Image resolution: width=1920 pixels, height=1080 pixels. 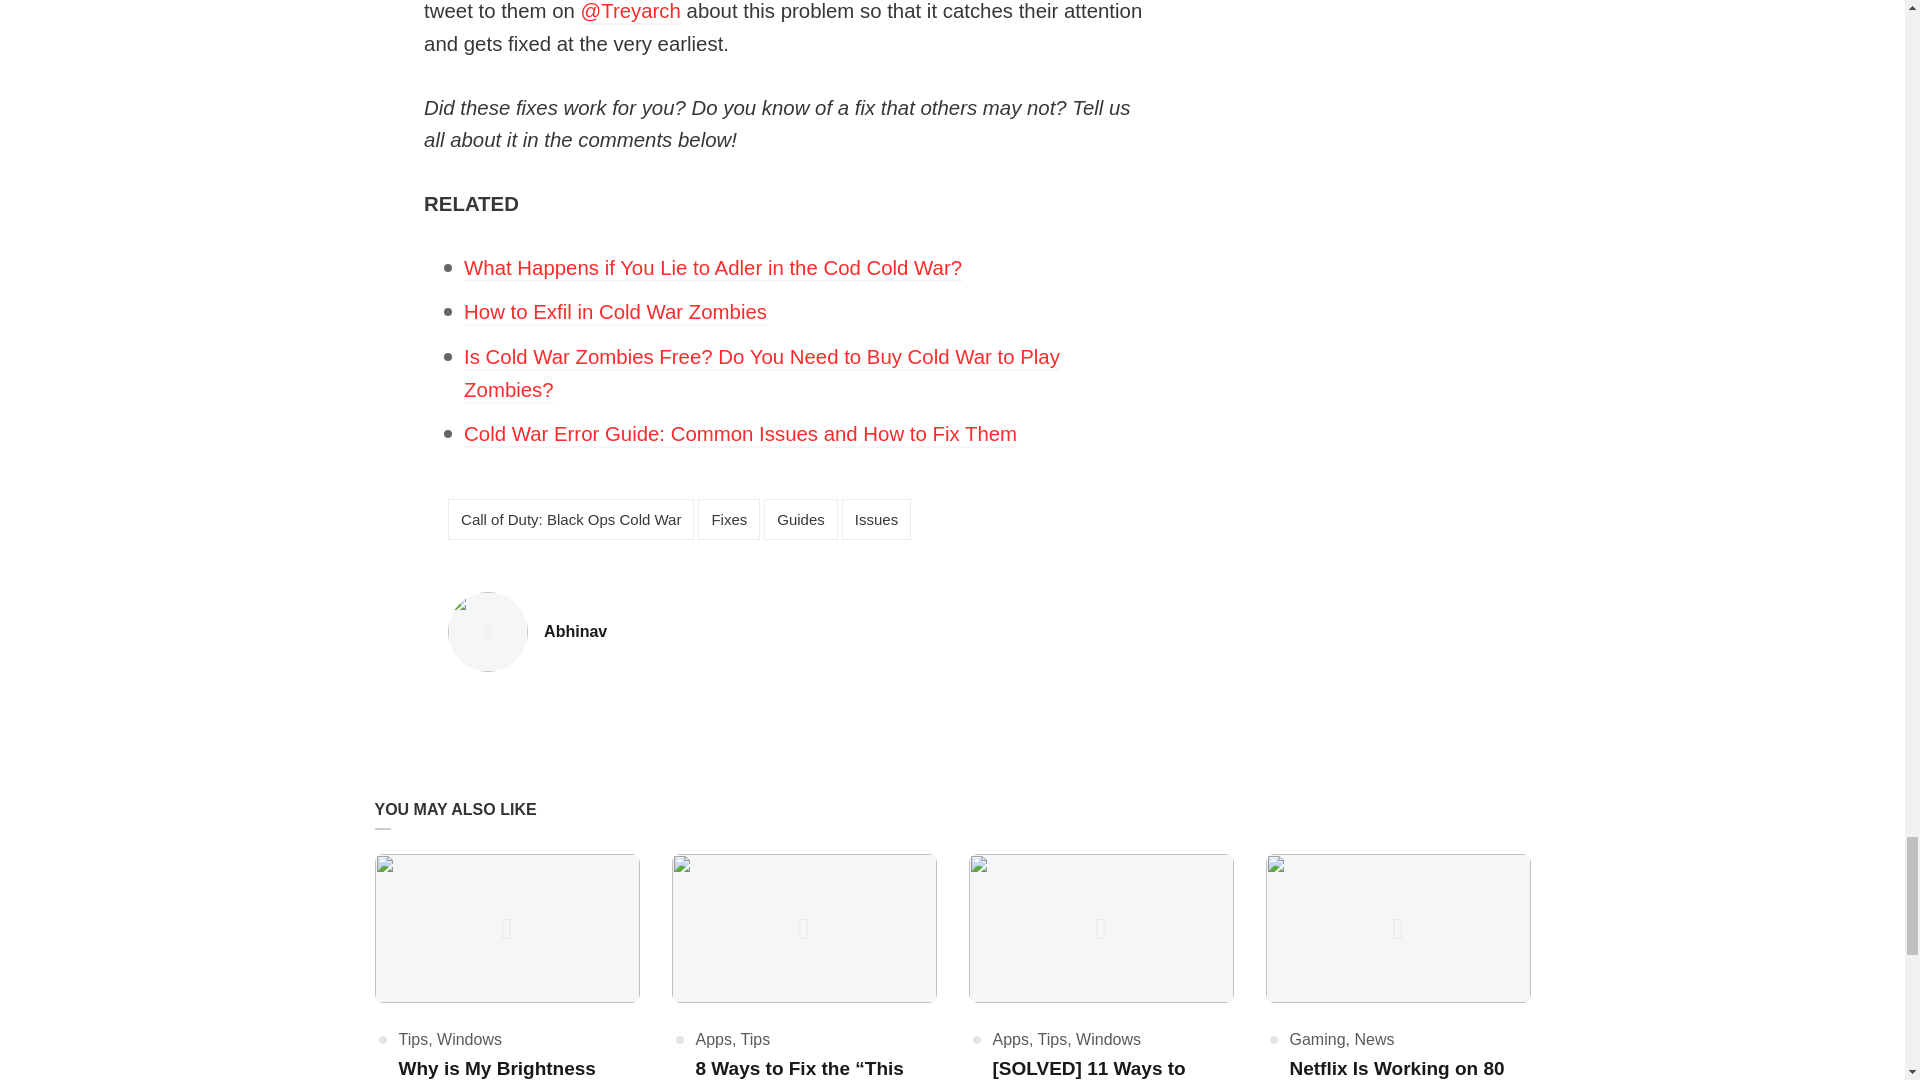 What do you see at coordinates (570, 519) in the screenshot?
I see `Call of Duty: Black Ops Cold War` at bounding box center [570, 519].